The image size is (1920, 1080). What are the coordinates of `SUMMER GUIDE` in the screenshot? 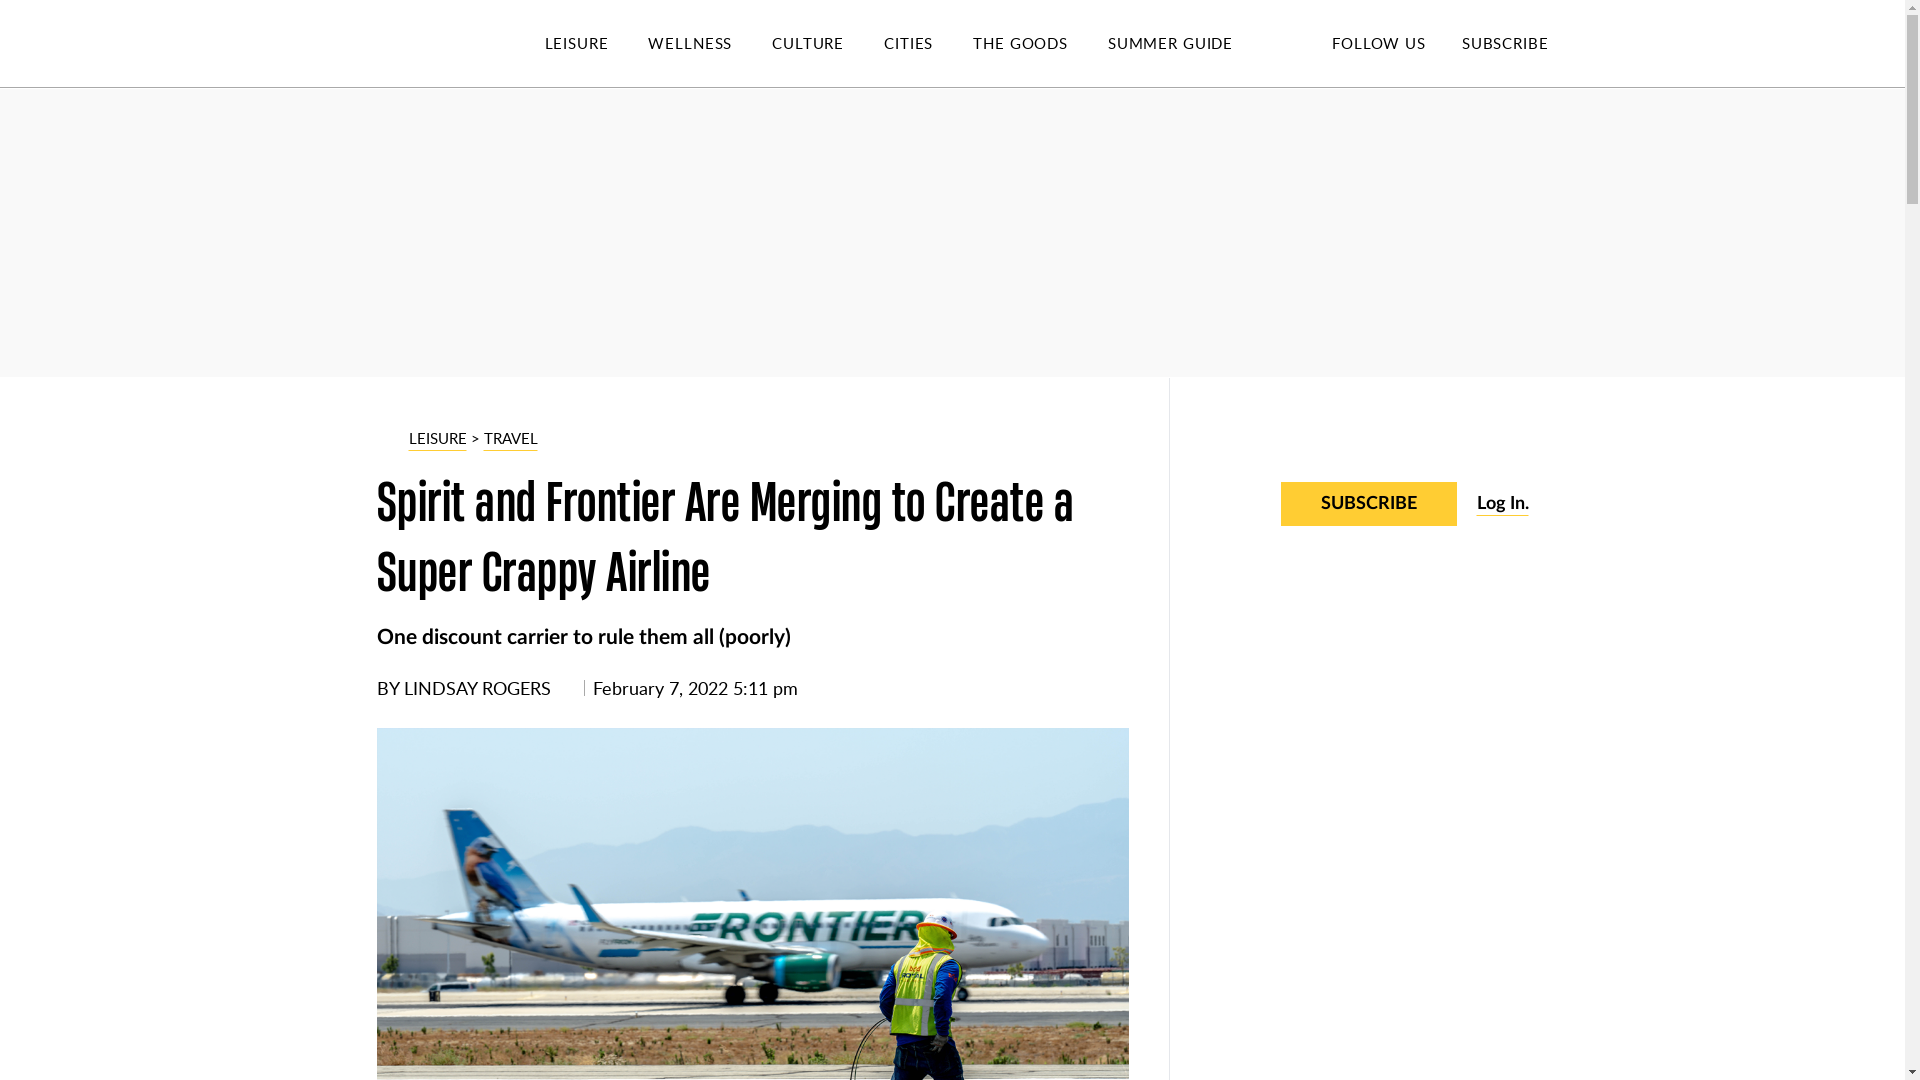 It's located at (1190, 44).